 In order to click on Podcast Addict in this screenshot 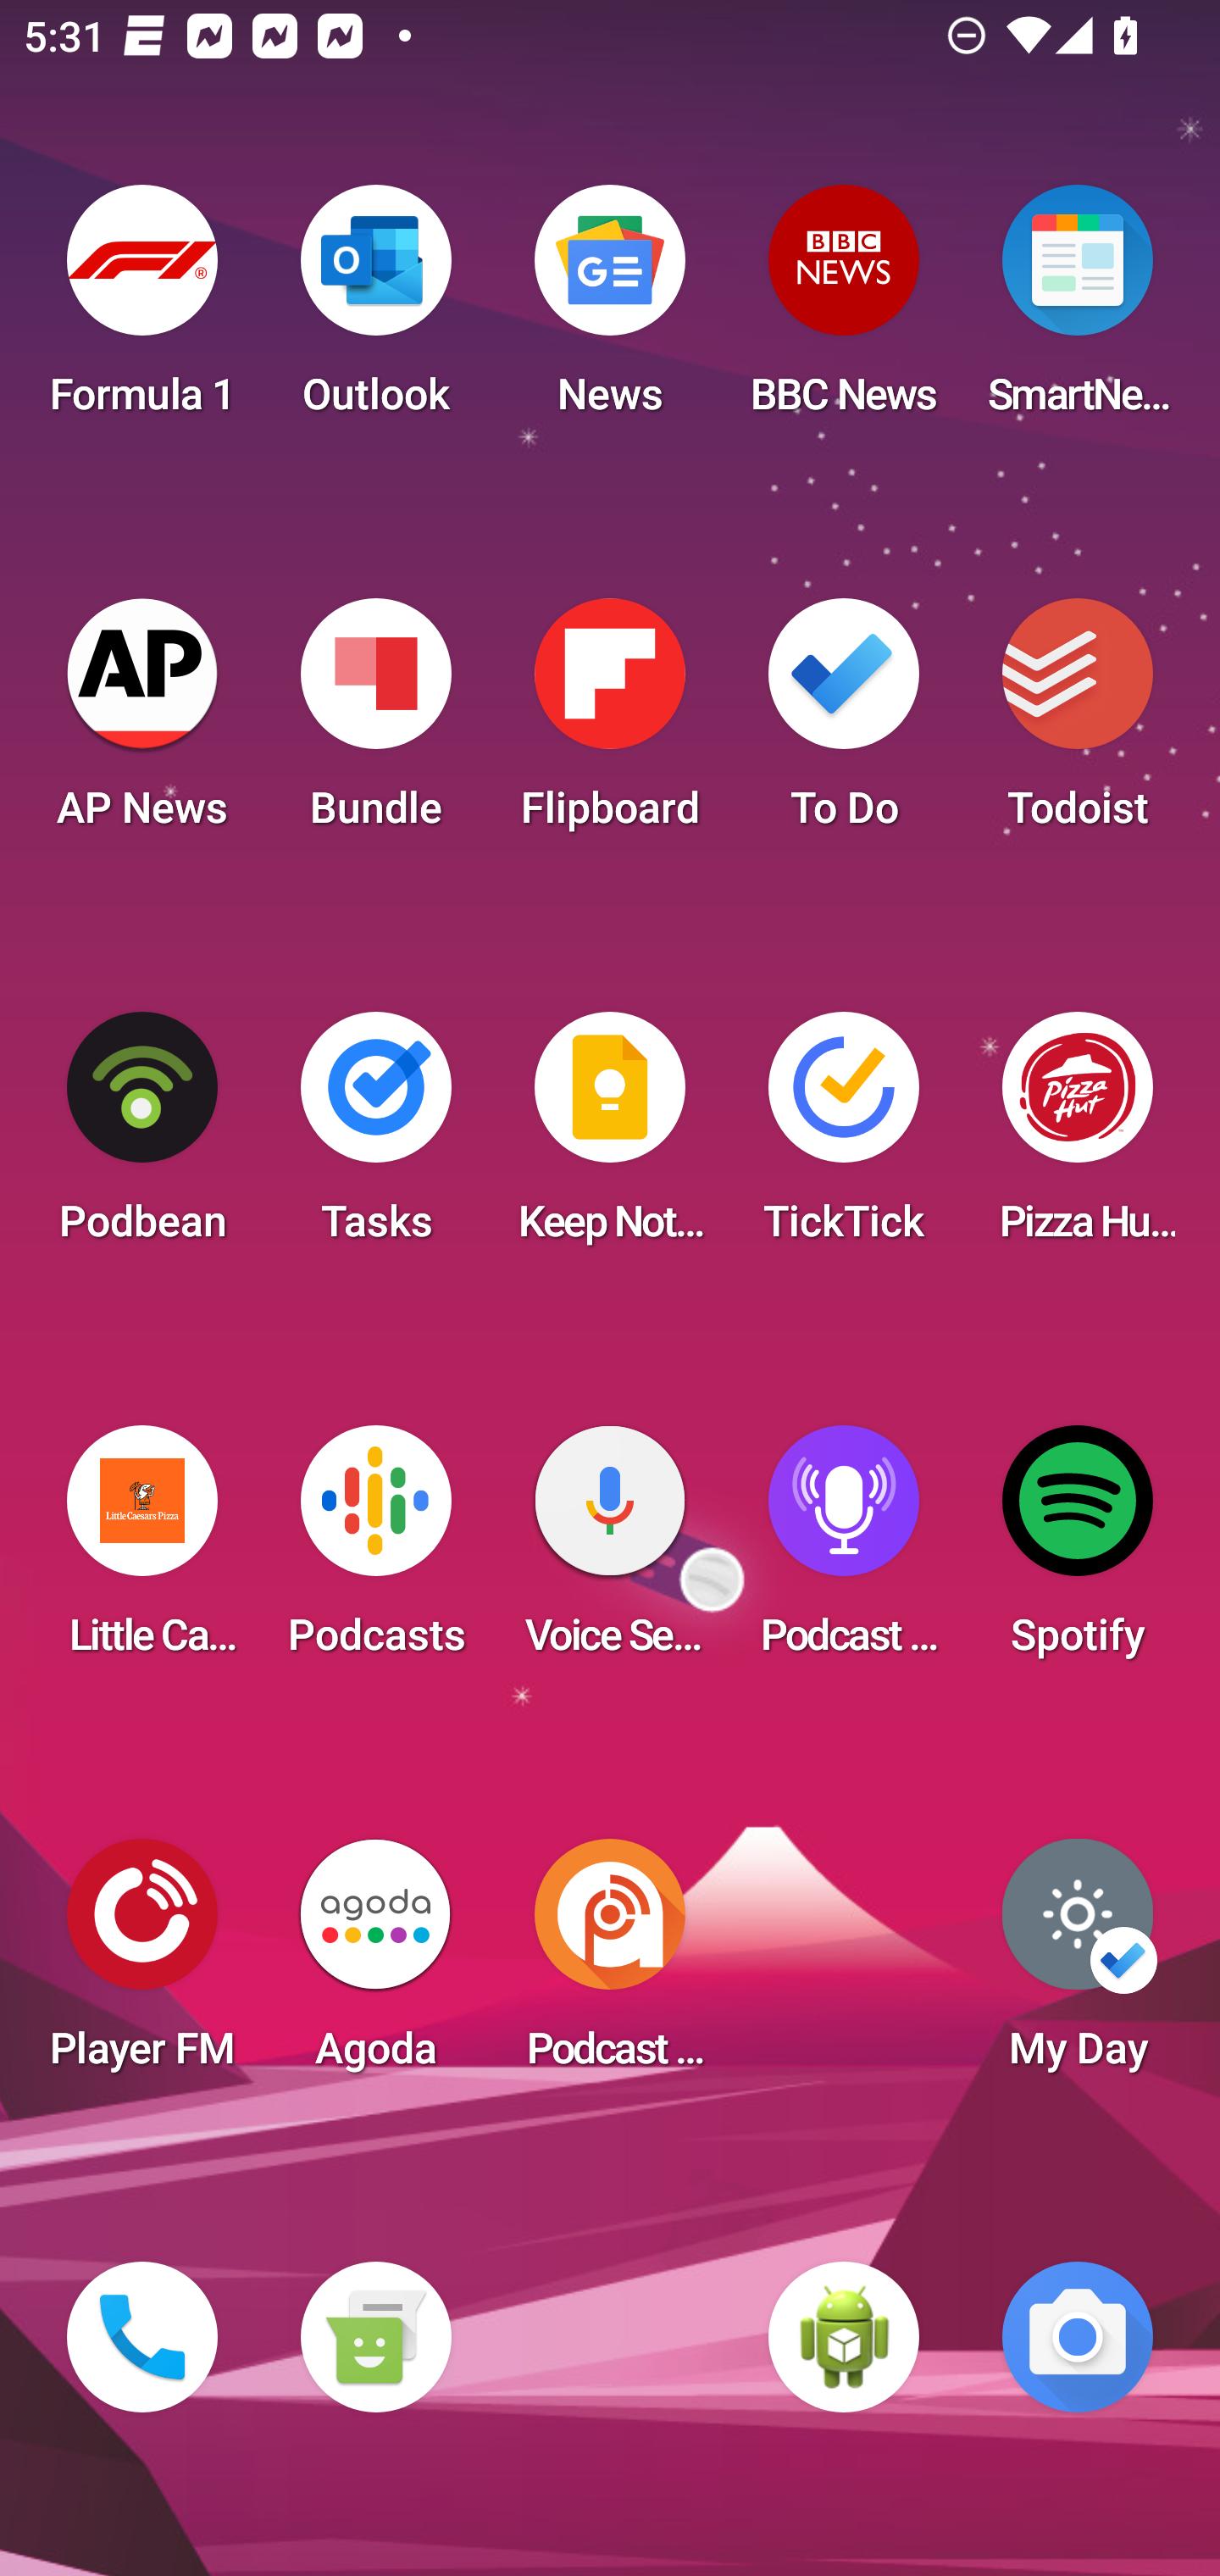, I will do `click(610, 1964)`.